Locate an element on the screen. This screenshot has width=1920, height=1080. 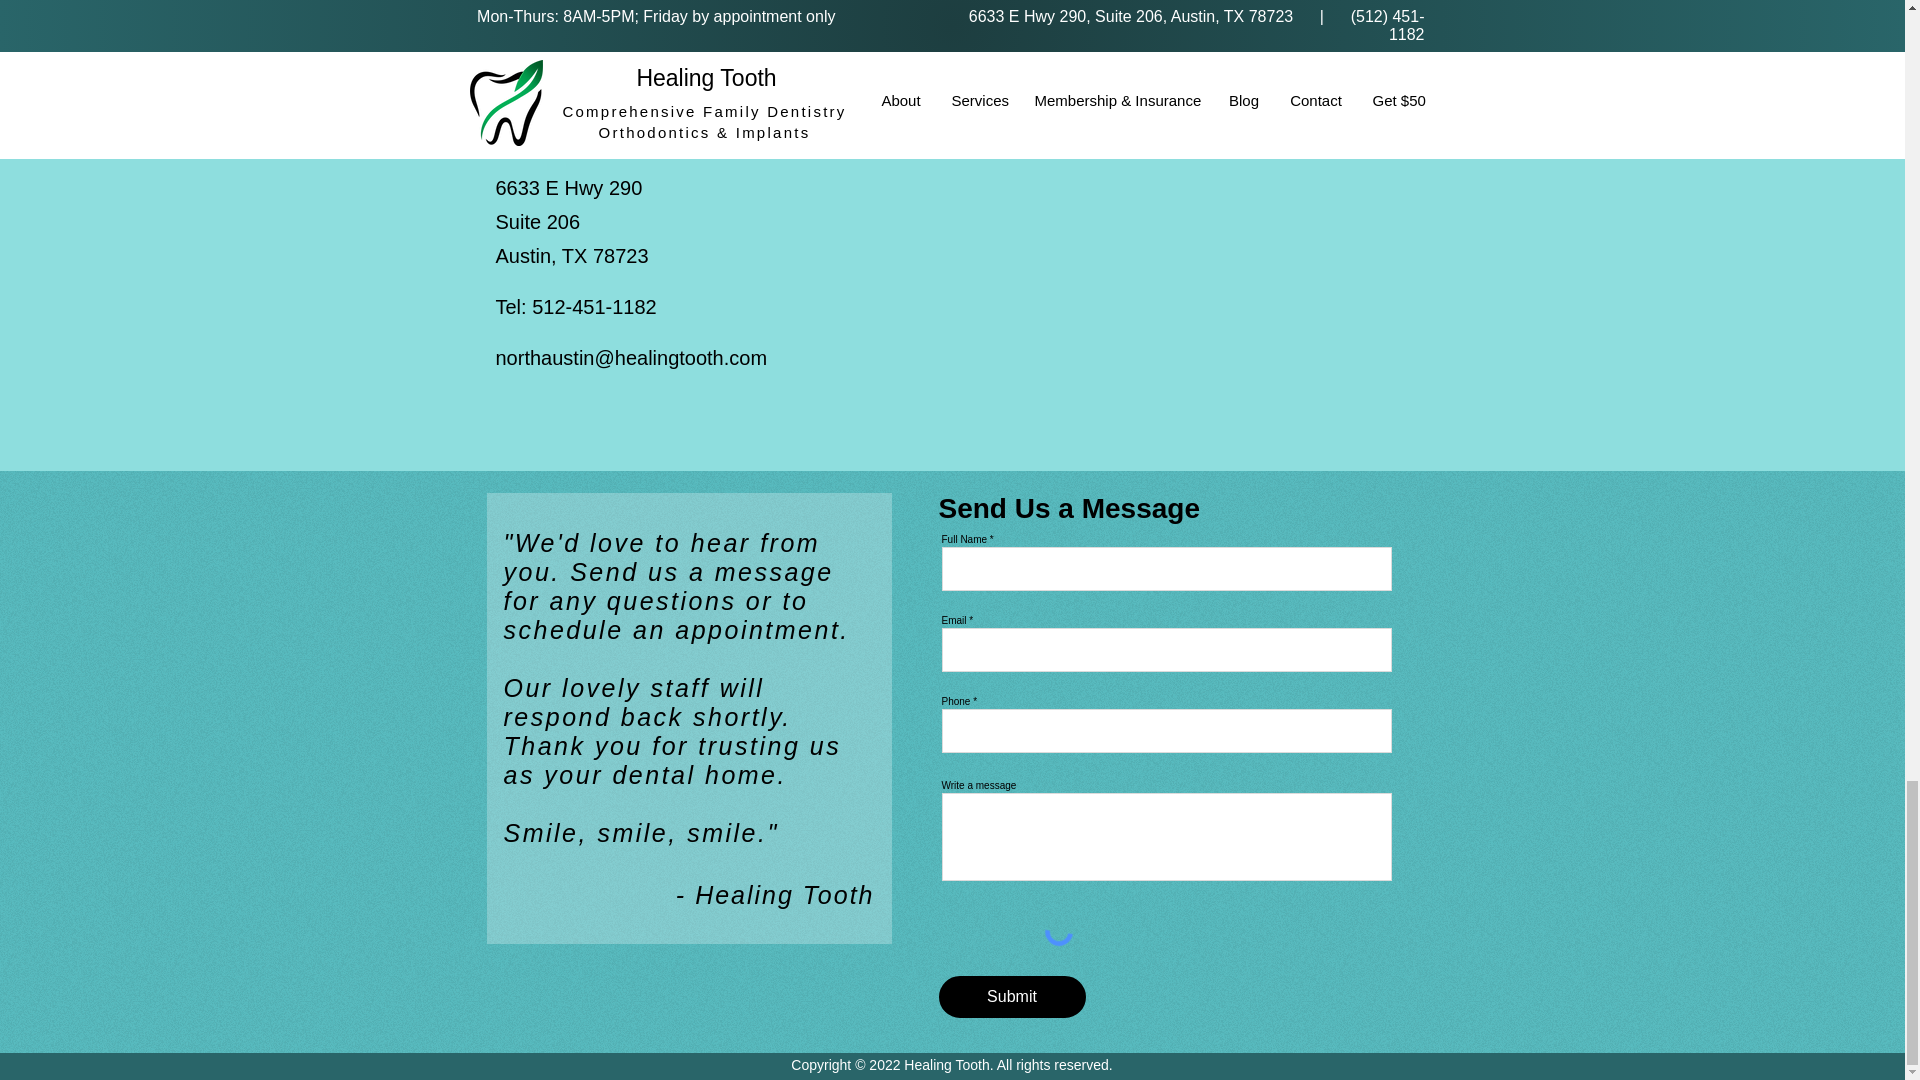
Submit is located at coordinates (1062, 8).